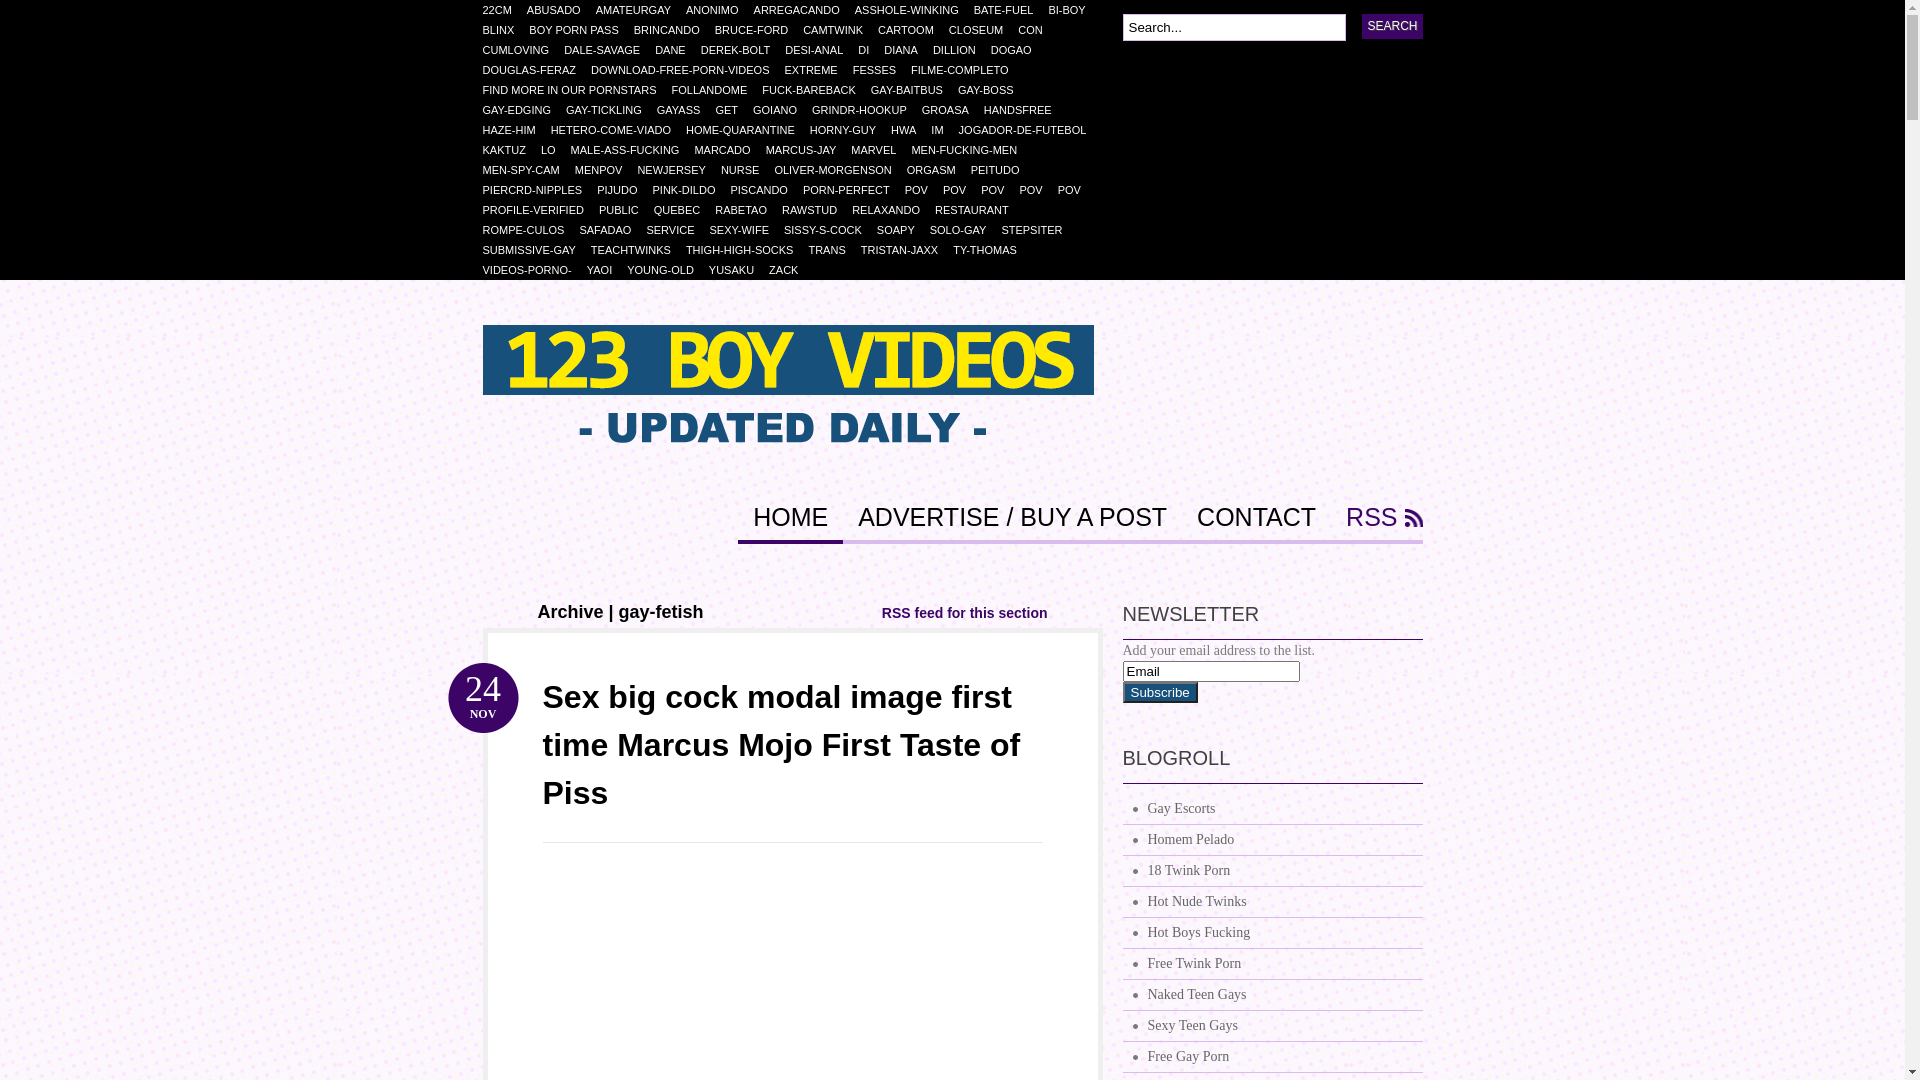  Describe the element at coordinates (1272, 810) in the screenshot. I see `Gay Escorts` at that location.